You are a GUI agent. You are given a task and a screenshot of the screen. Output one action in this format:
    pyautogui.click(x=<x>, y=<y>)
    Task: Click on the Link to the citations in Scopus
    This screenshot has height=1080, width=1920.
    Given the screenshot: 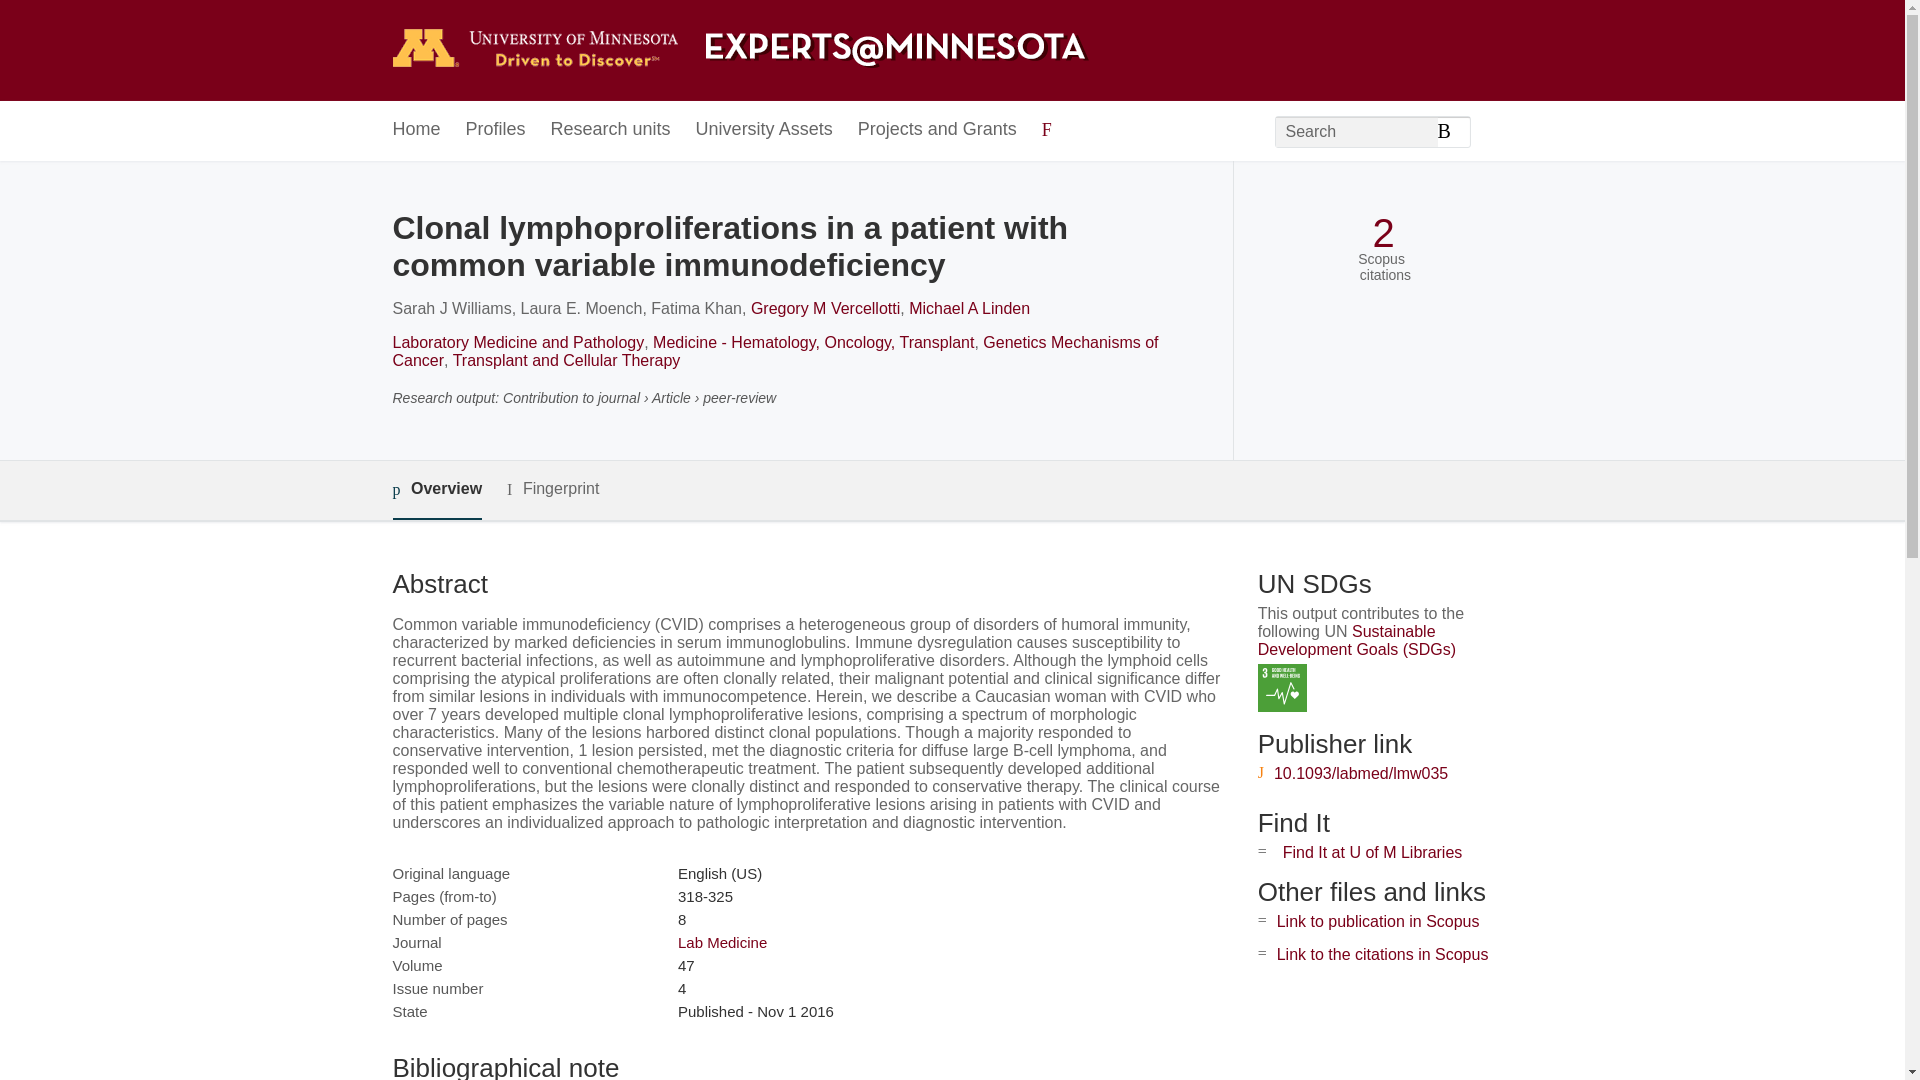 What is the action you would take?
    pyautogui.click(x=1382, y=954)
    